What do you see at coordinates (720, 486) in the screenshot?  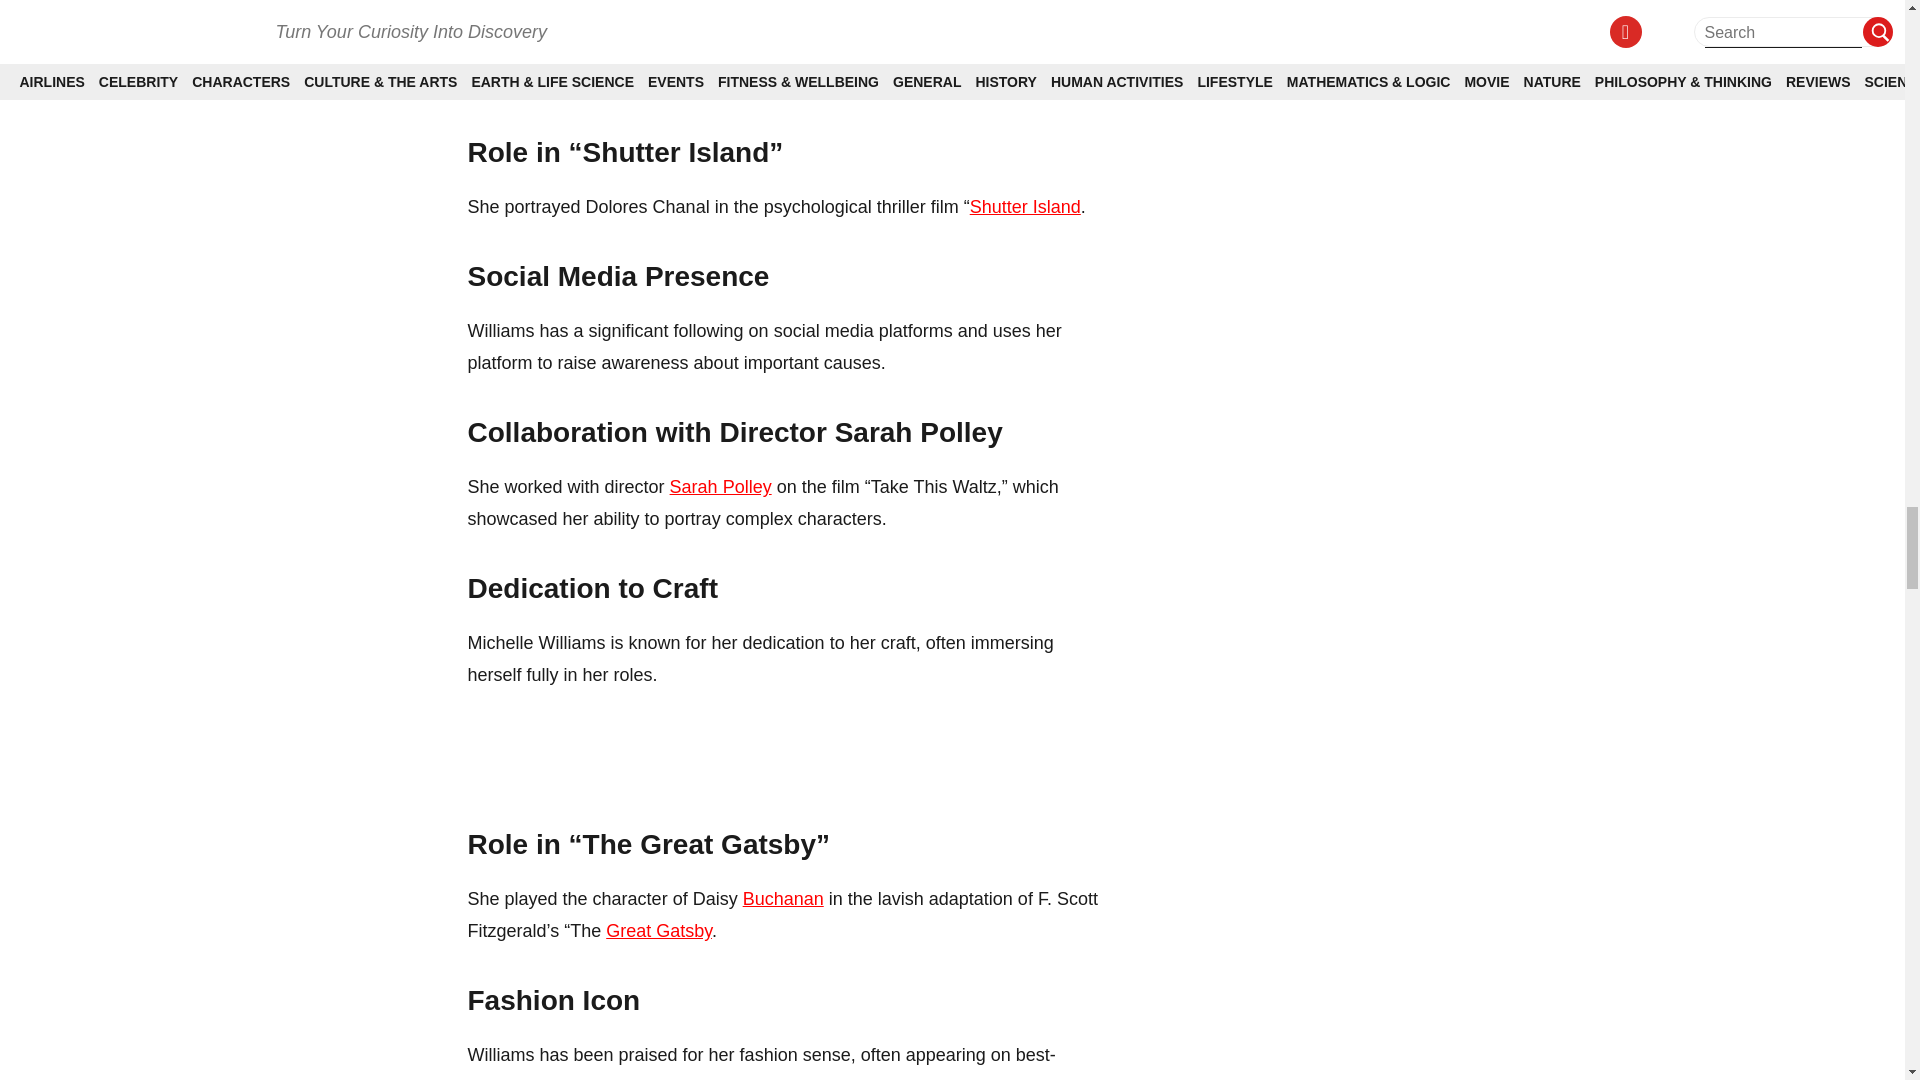 I see `Sarah Polley` at bounding box center [720, 486].